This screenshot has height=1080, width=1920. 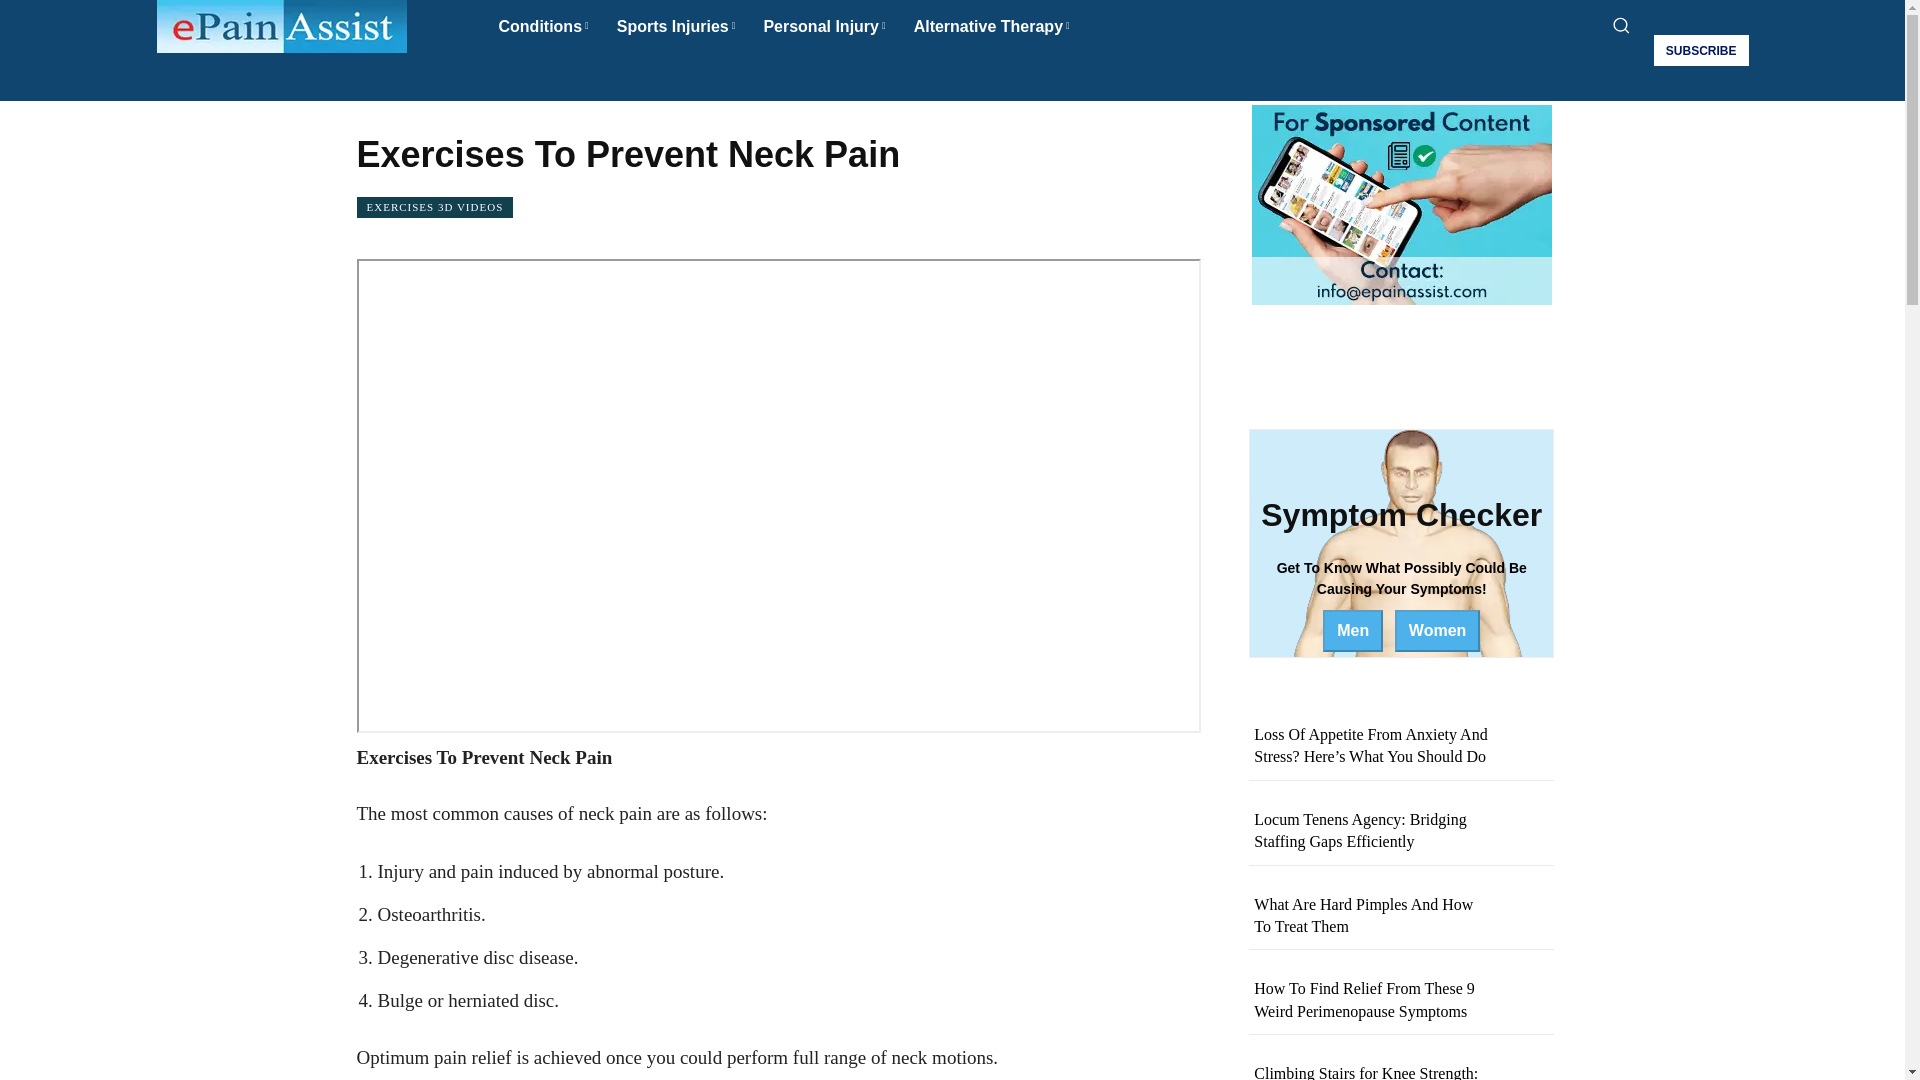 What do you see at coordinates (1360, 830) in the screenshot?
I see `Locum Tenens Agency: Bridging Staffing Gaps Efficiently` at bounding box center [1360, 830].